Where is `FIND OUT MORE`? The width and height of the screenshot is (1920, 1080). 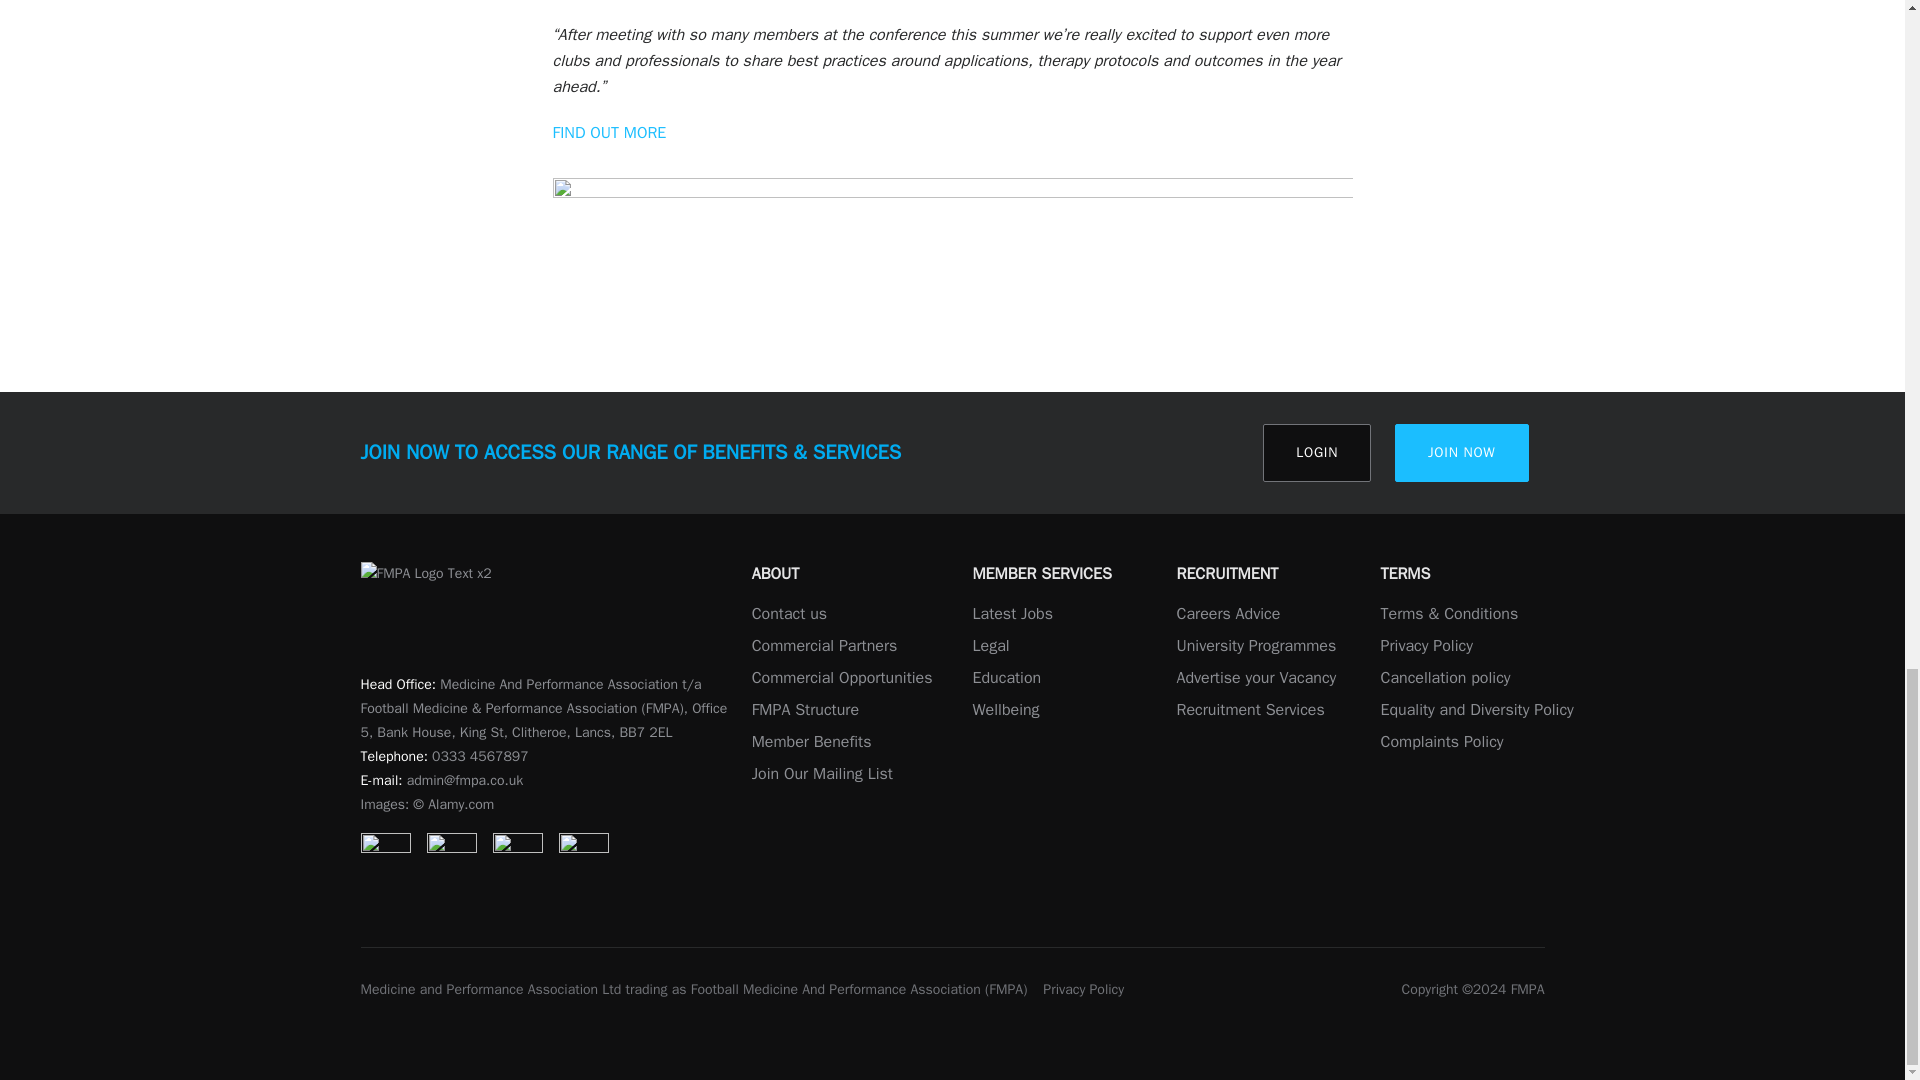
FIND OUT MORE is located at coordinates (609, 132).